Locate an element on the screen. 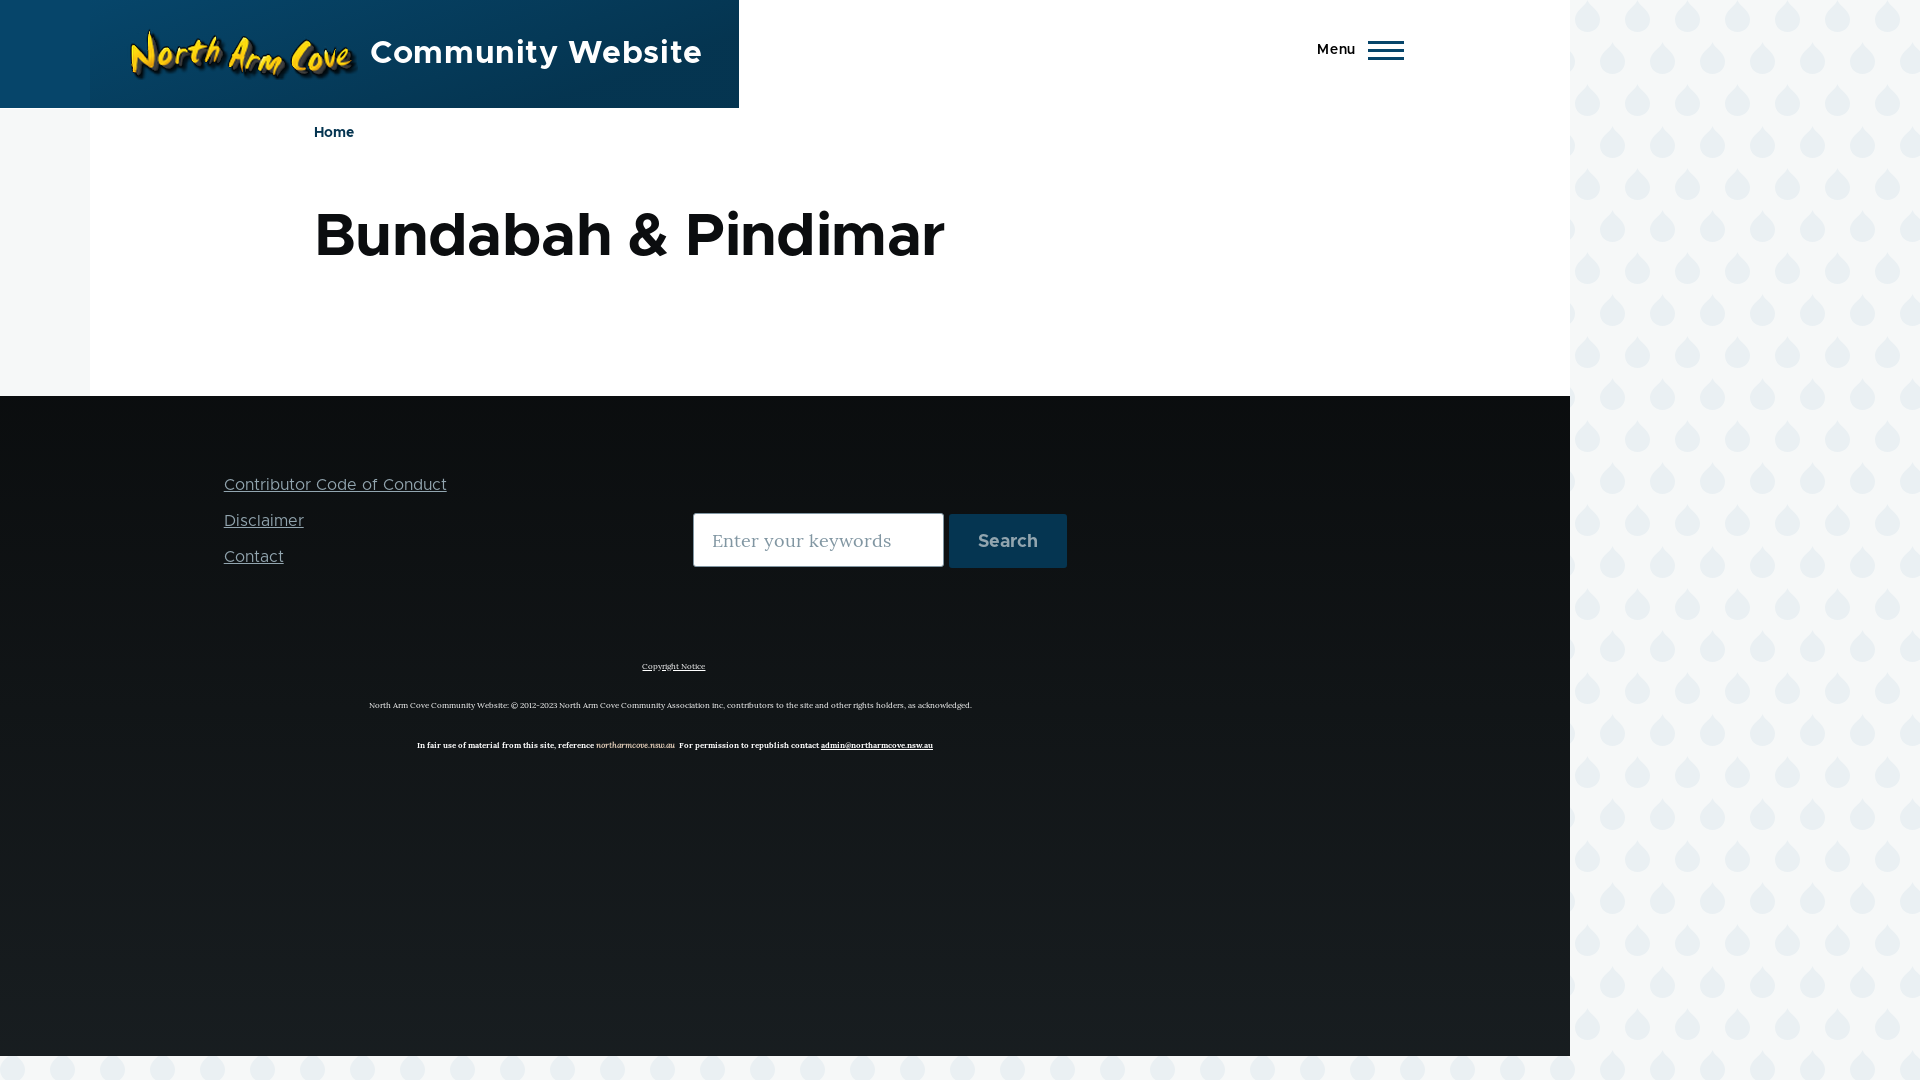  Community Website is located at coordinates (536, 54).